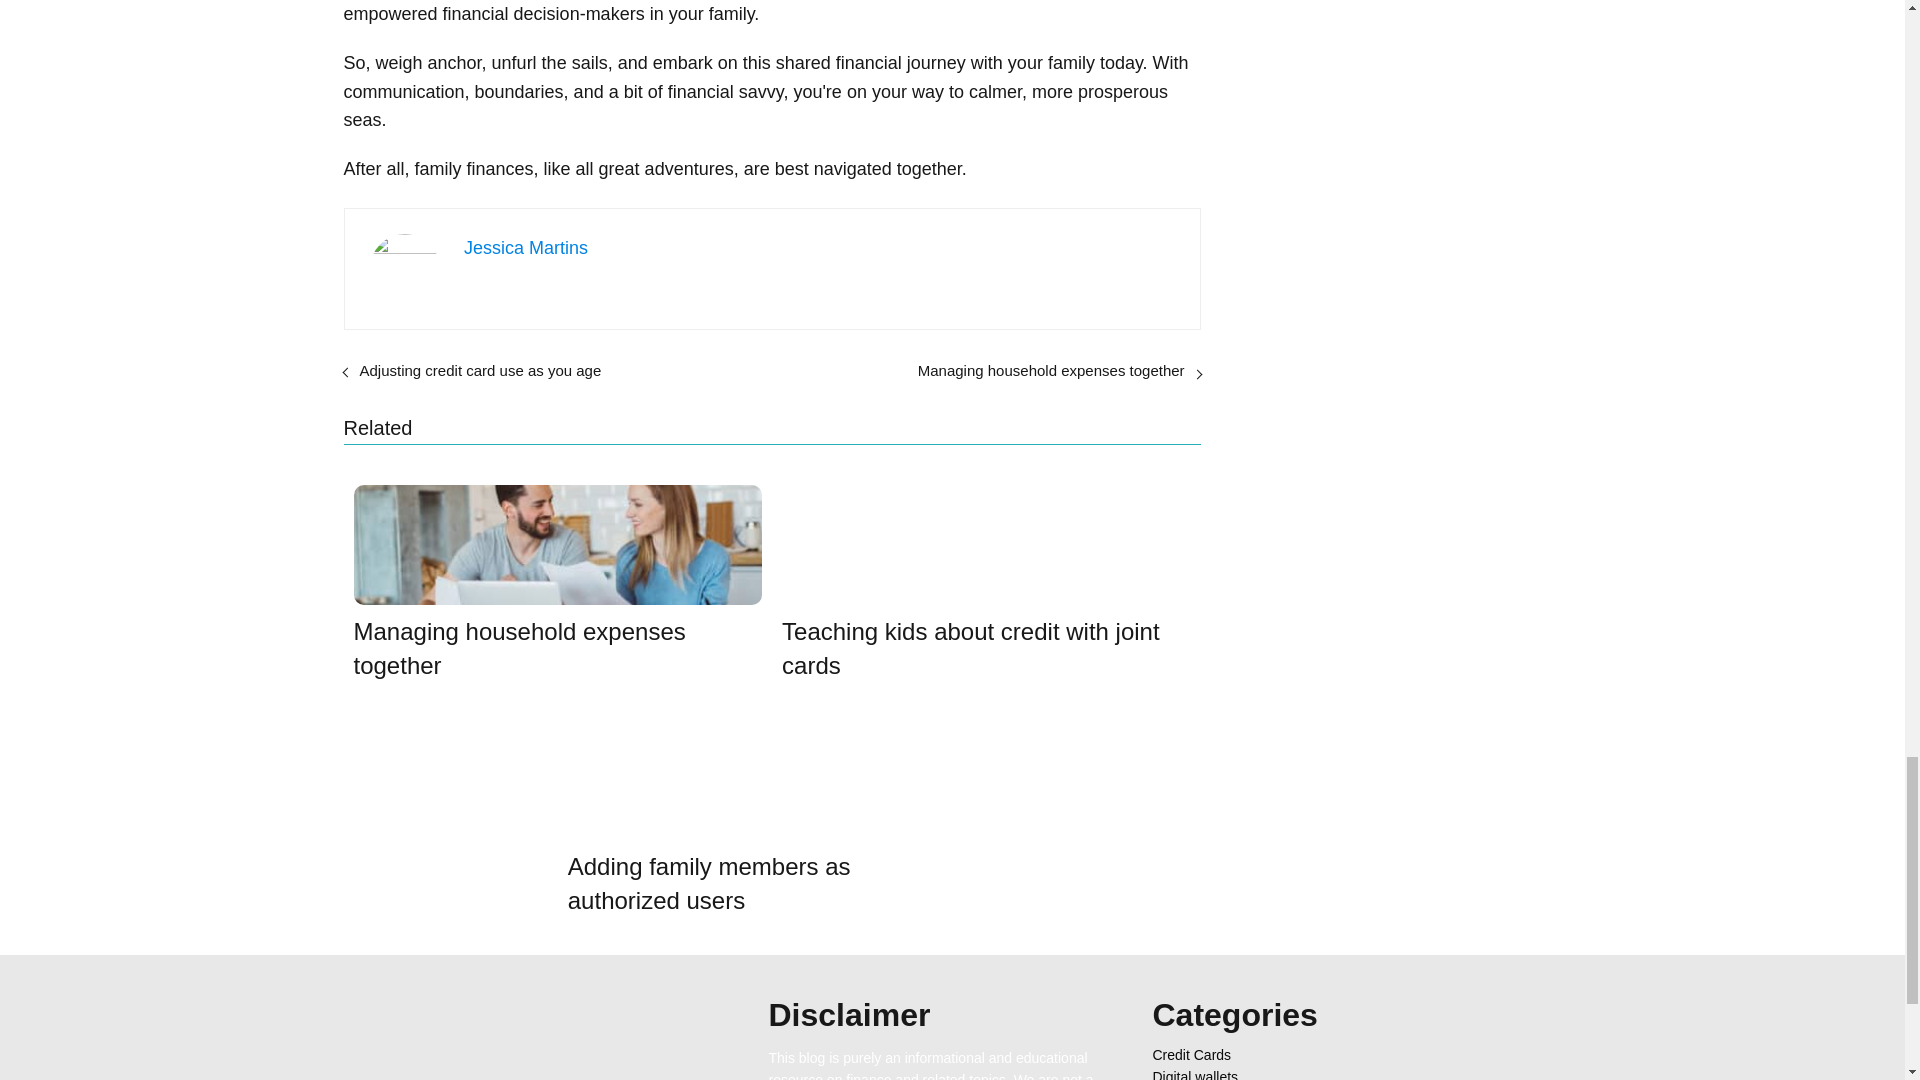  What do you see at coordinates (1191, 1054) in the screenshot?
I see `Credit Cards` at bounding box center [1191, 1054].